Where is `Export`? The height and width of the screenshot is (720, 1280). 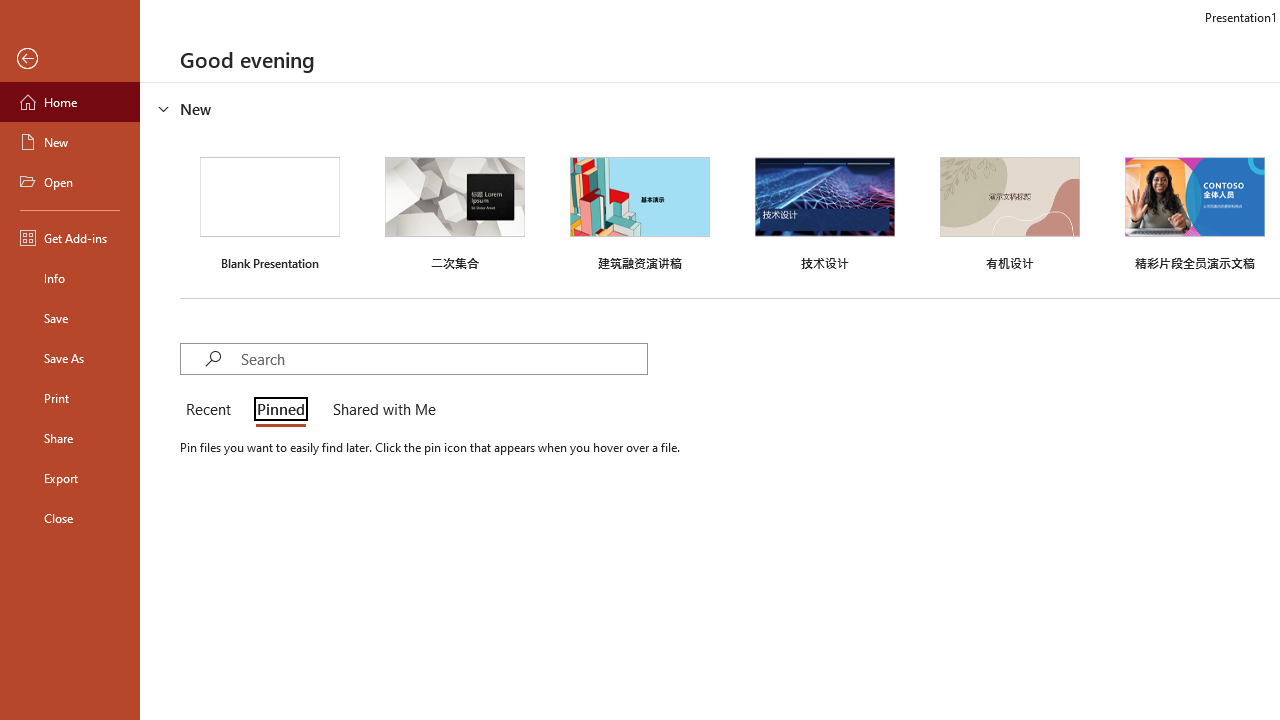 Export is located at coordinates (70, 478).